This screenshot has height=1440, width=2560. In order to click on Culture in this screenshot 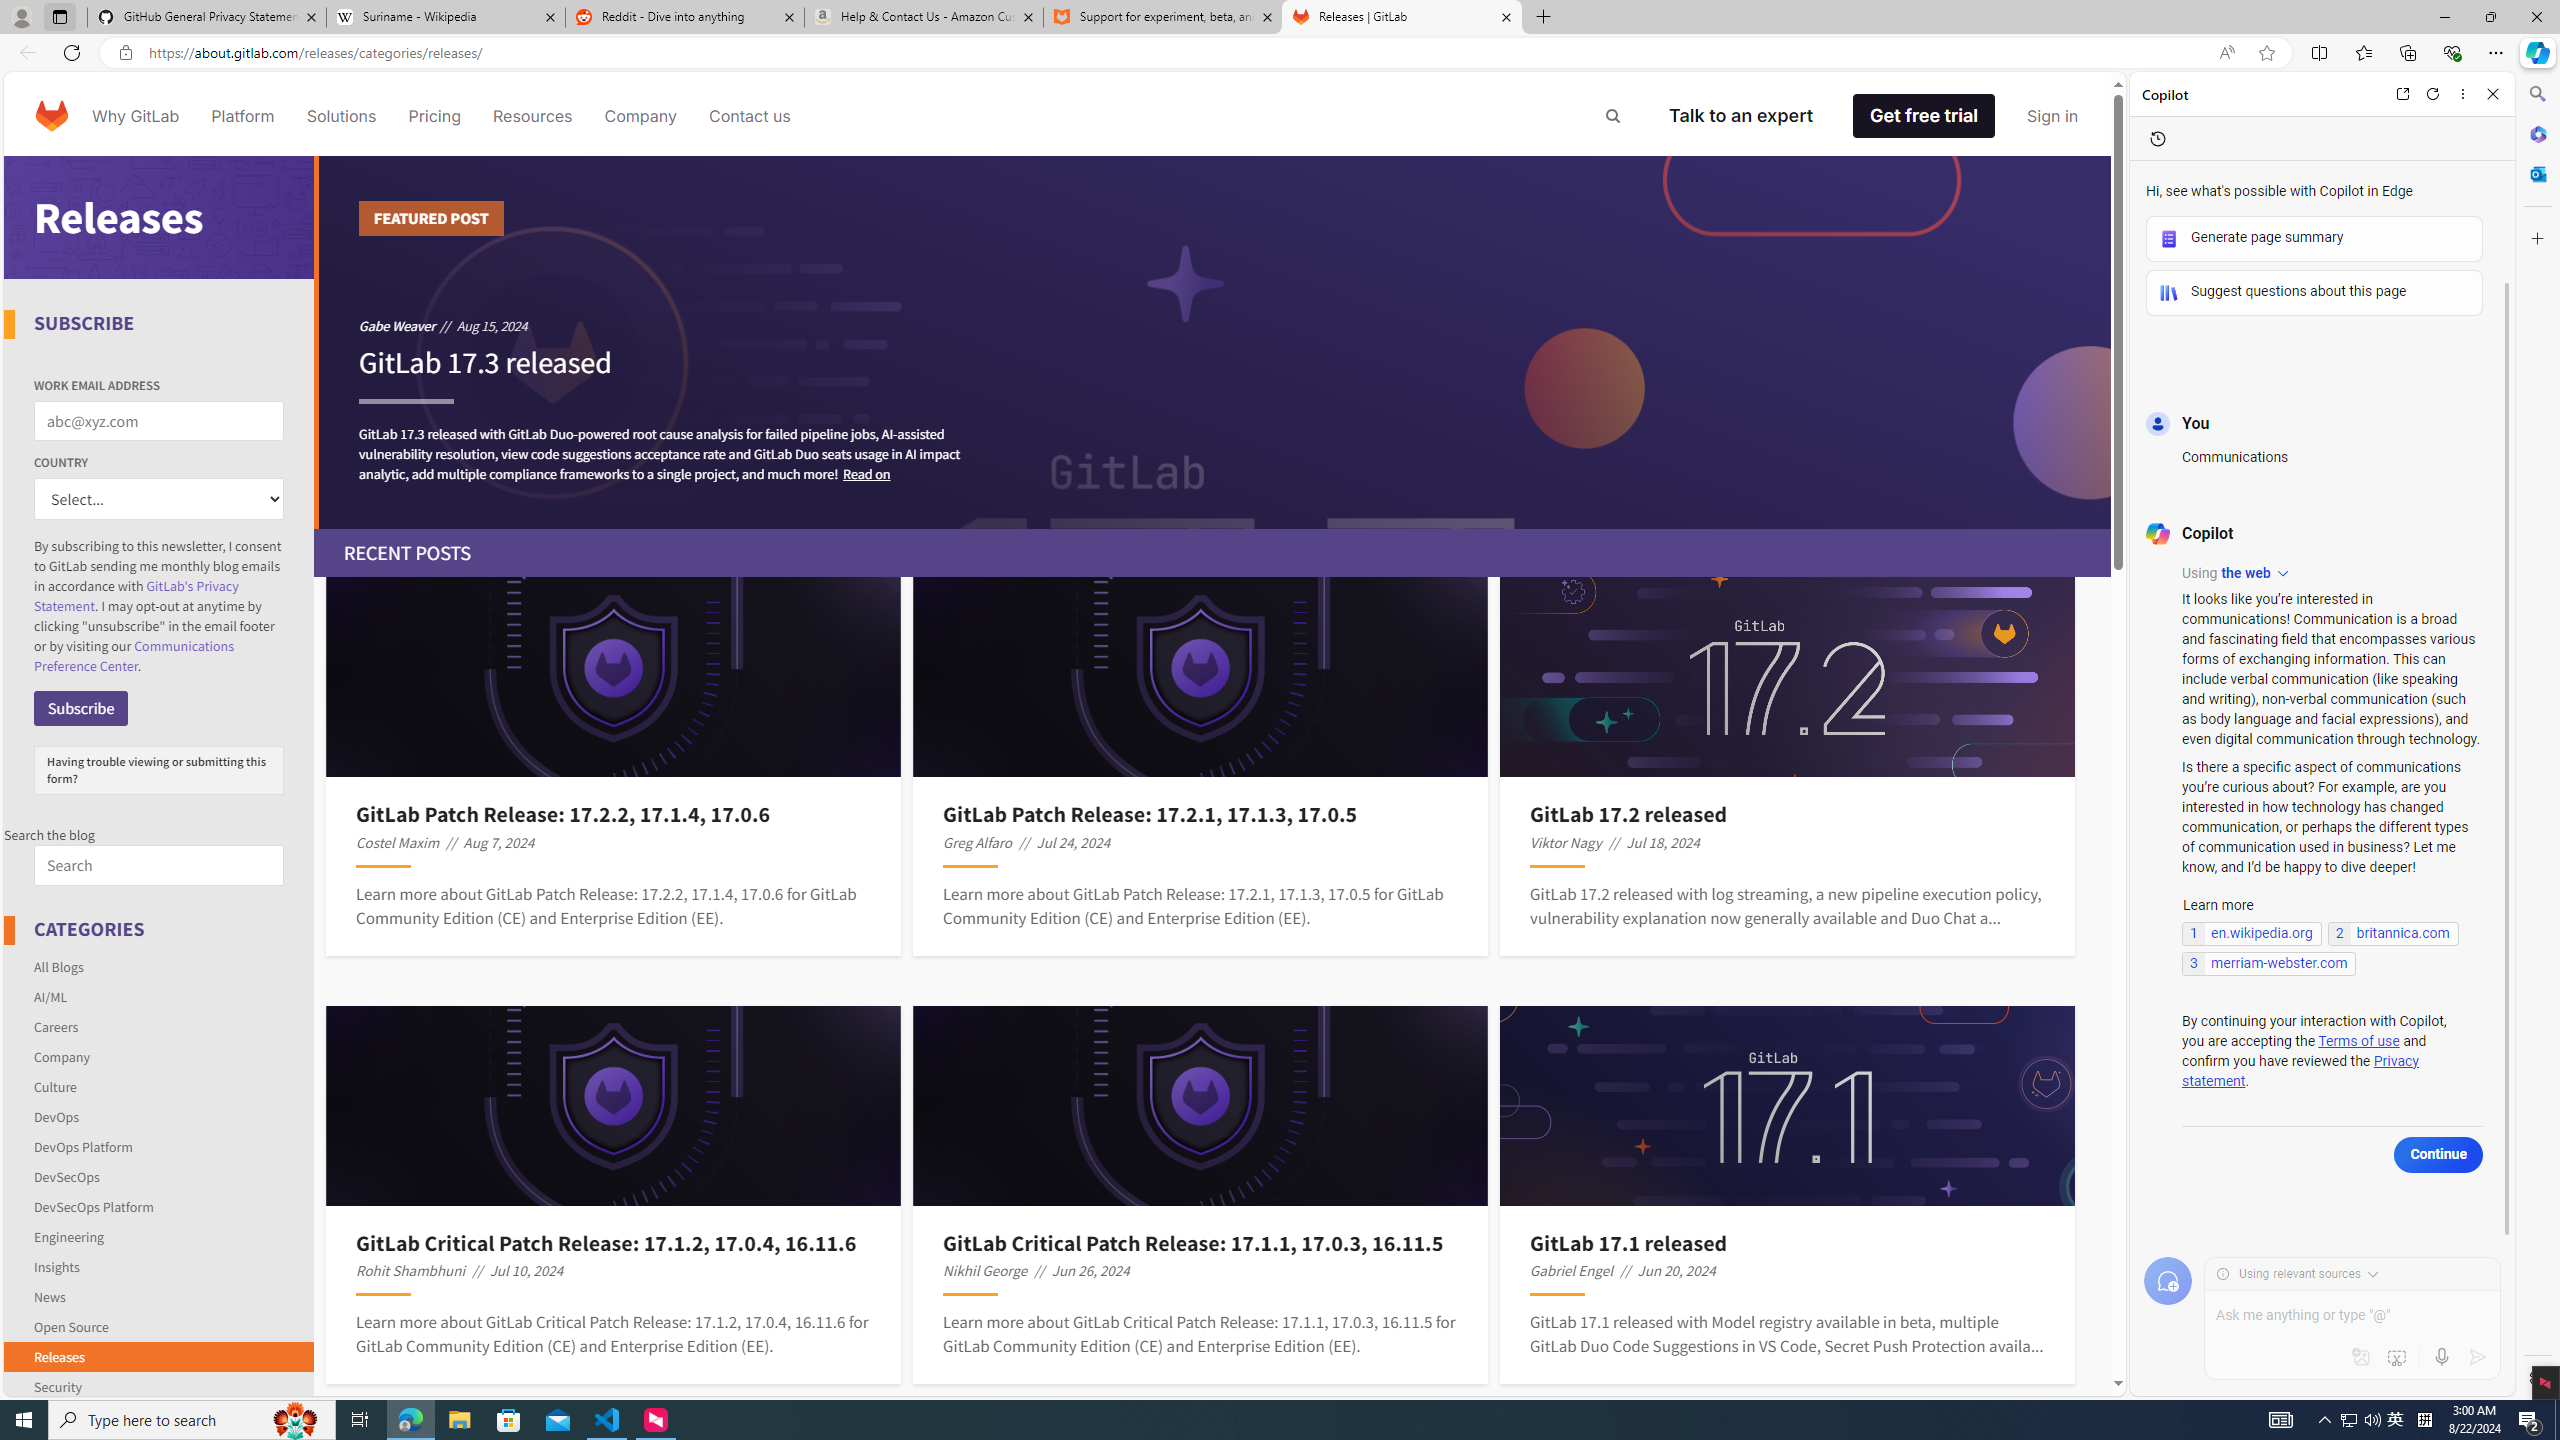, I will do `click(54, 1086)`.